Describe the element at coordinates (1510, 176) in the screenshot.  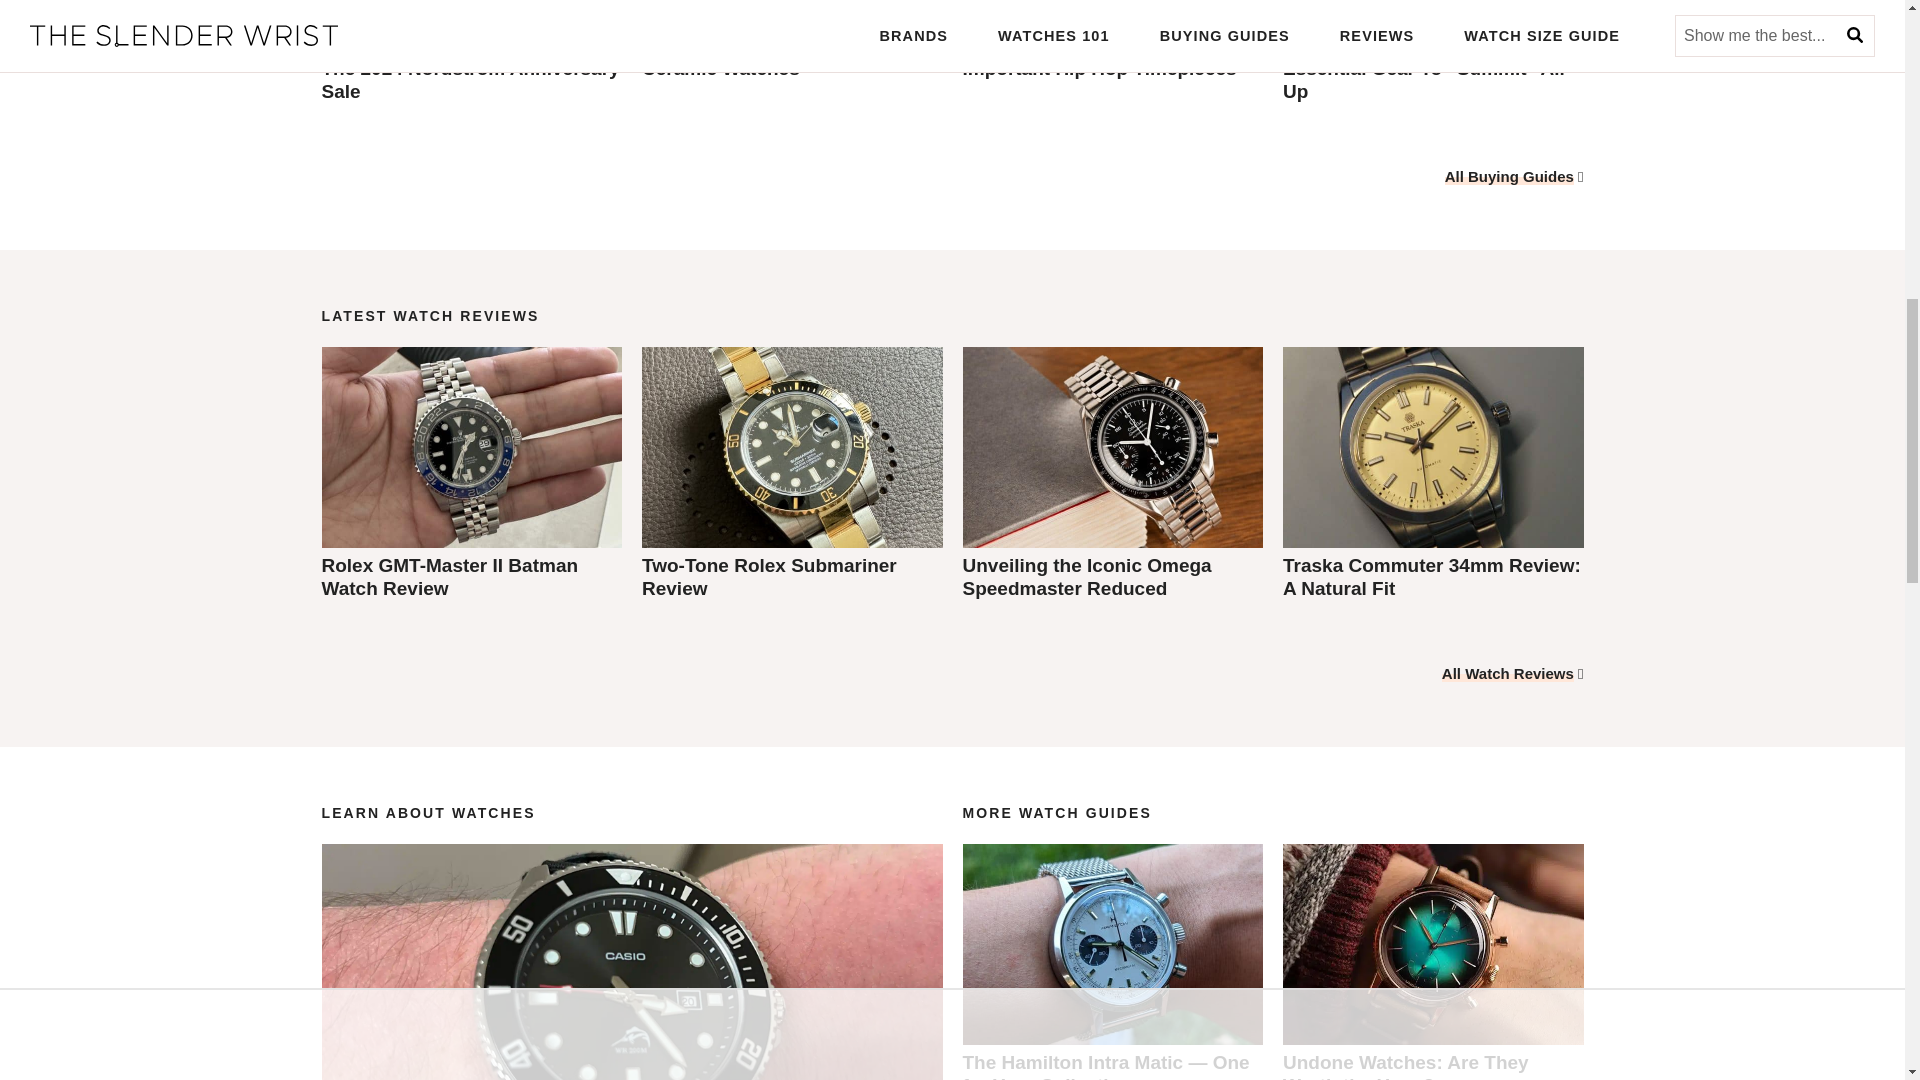
I see `All Buying Guides` at that location.